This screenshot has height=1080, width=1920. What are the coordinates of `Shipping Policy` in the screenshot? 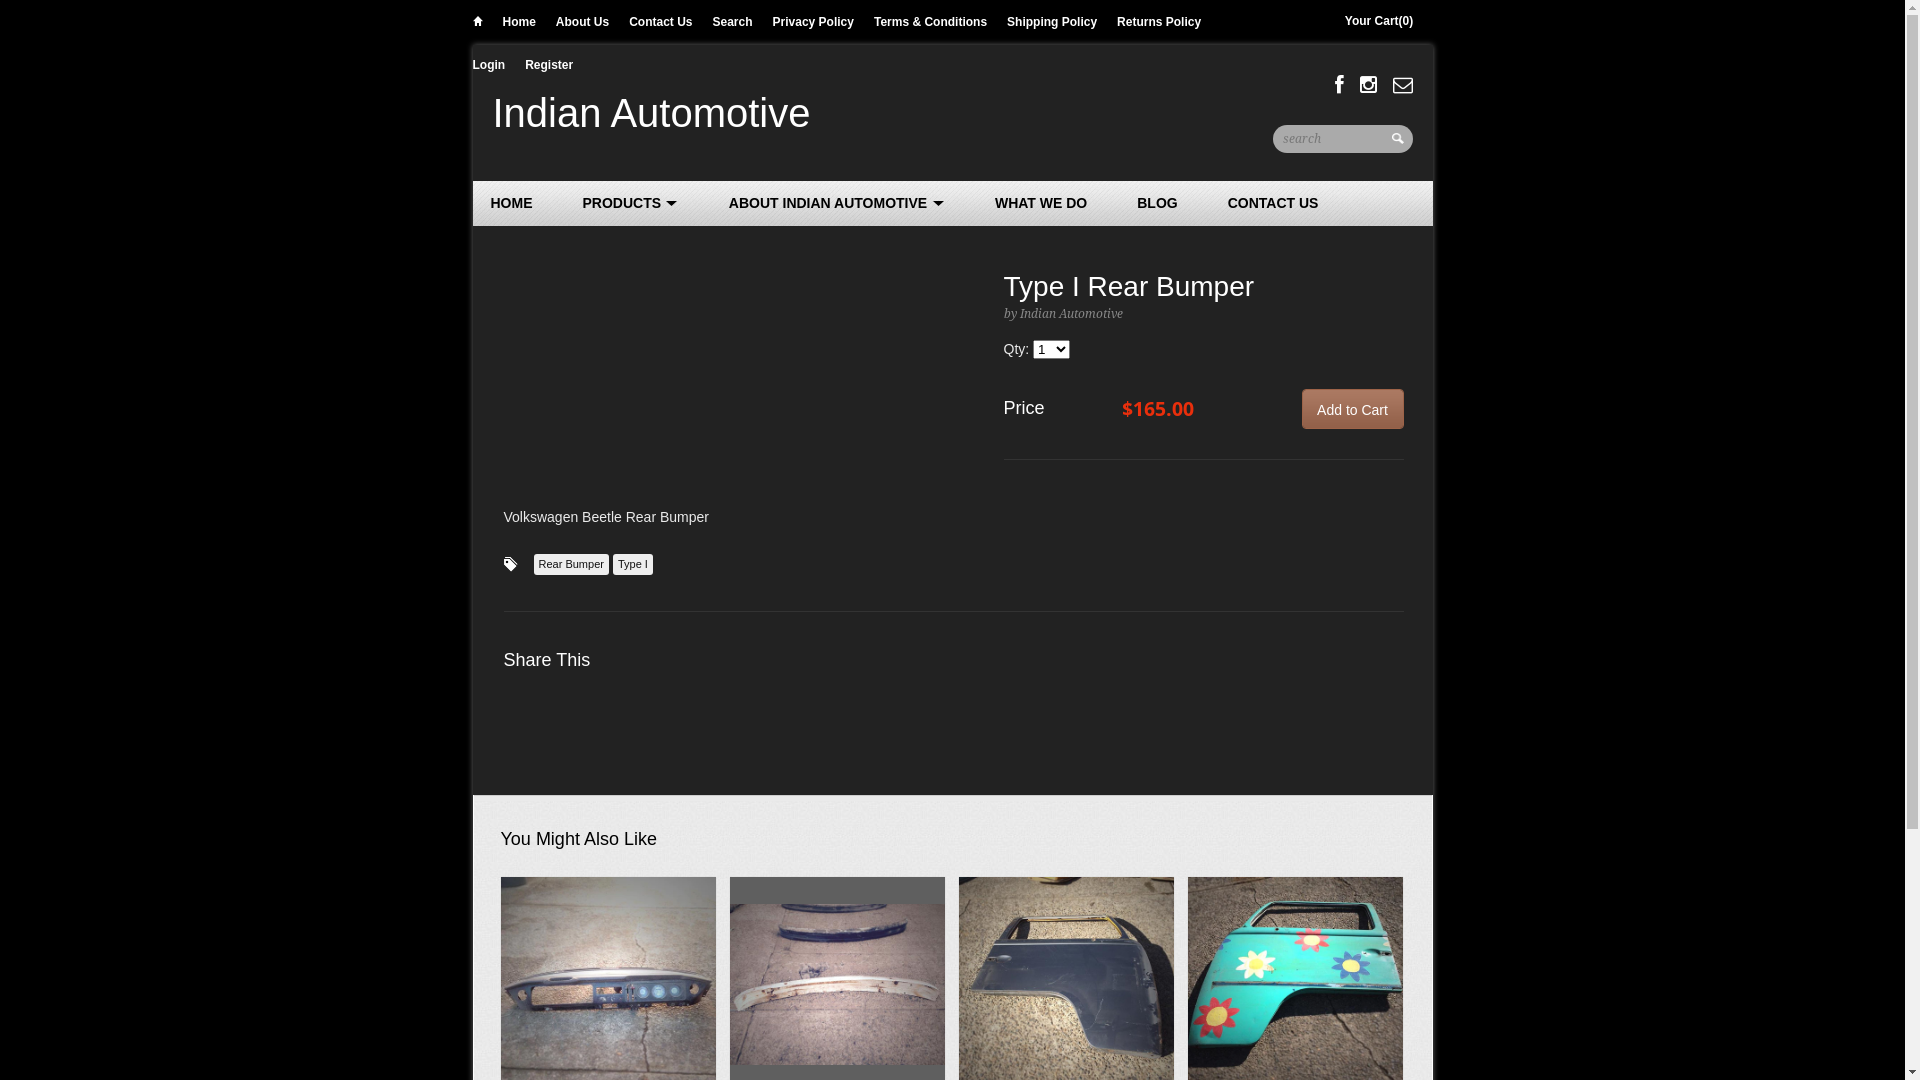 It's located at (1052, 22).